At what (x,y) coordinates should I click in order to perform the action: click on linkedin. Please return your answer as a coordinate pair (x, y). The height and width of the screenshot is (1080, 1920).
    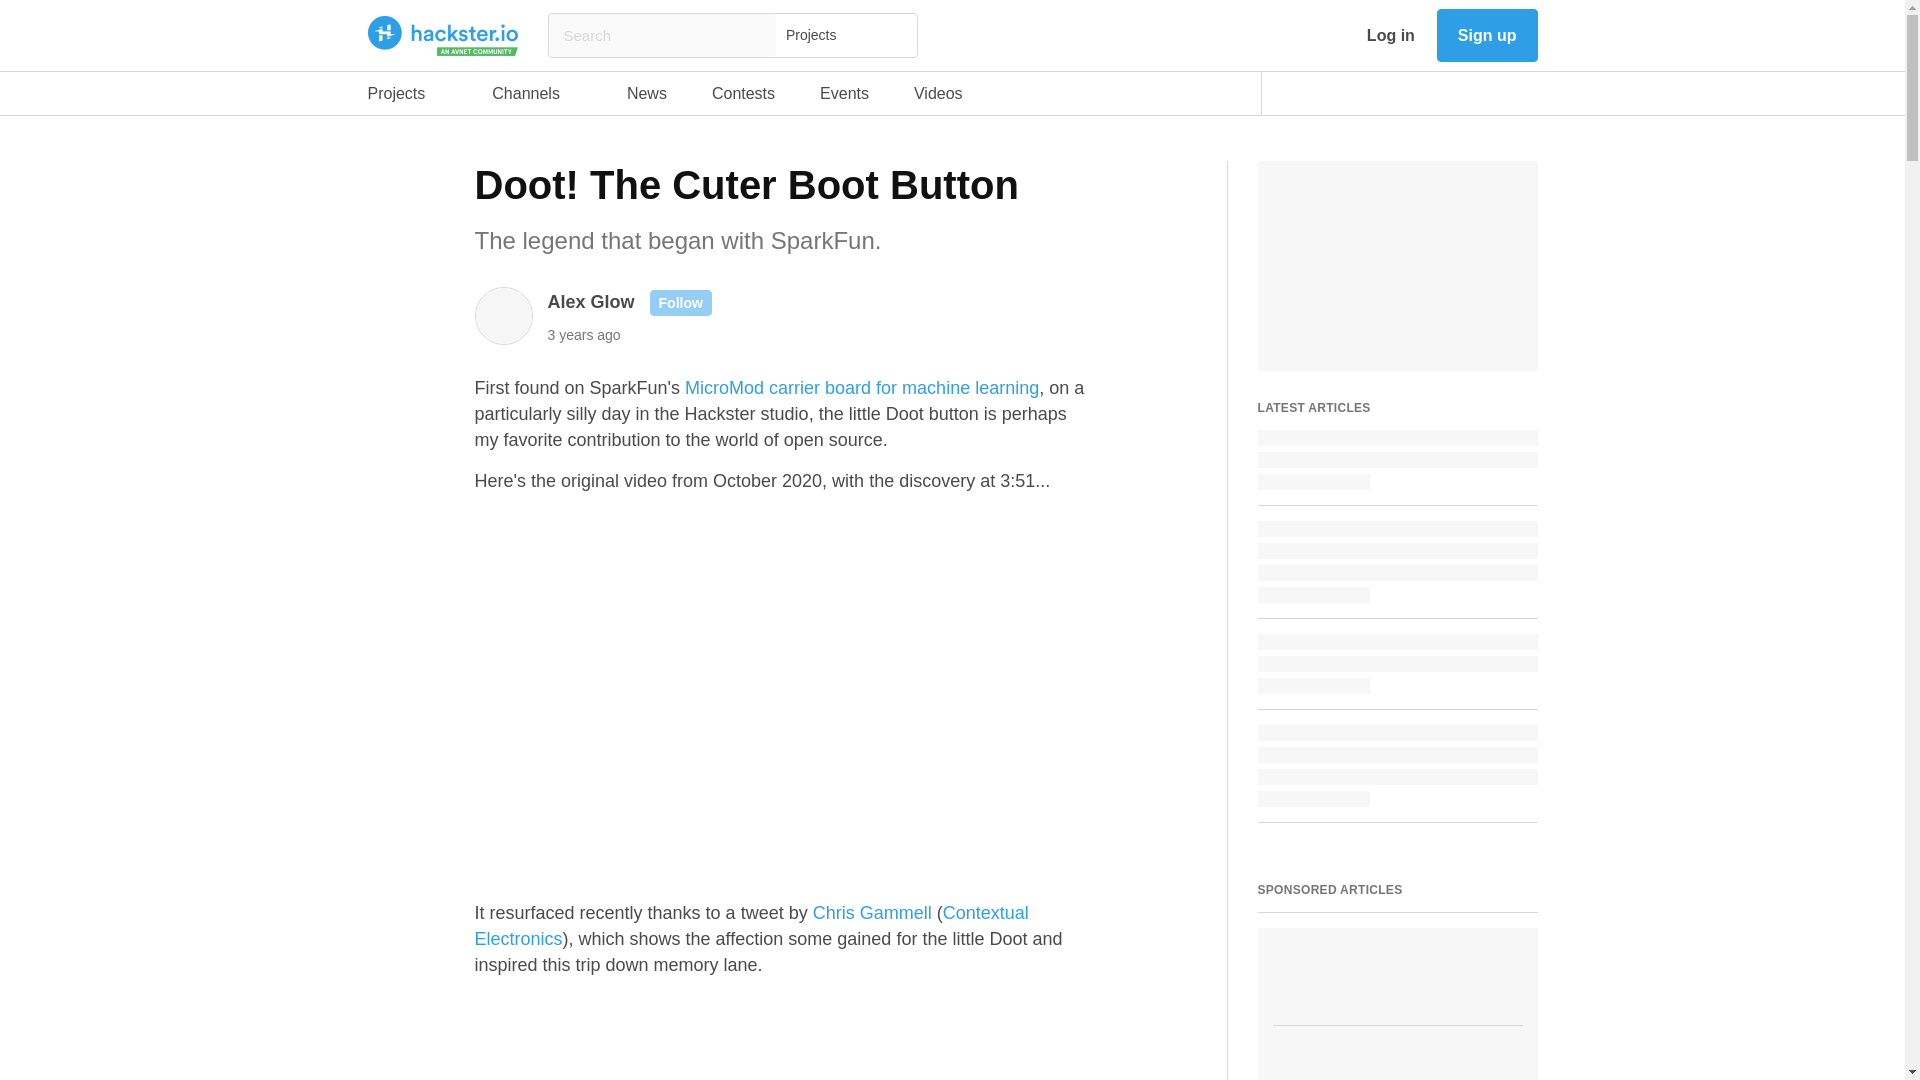
    Looking at the image, I should click on (1392, 94).